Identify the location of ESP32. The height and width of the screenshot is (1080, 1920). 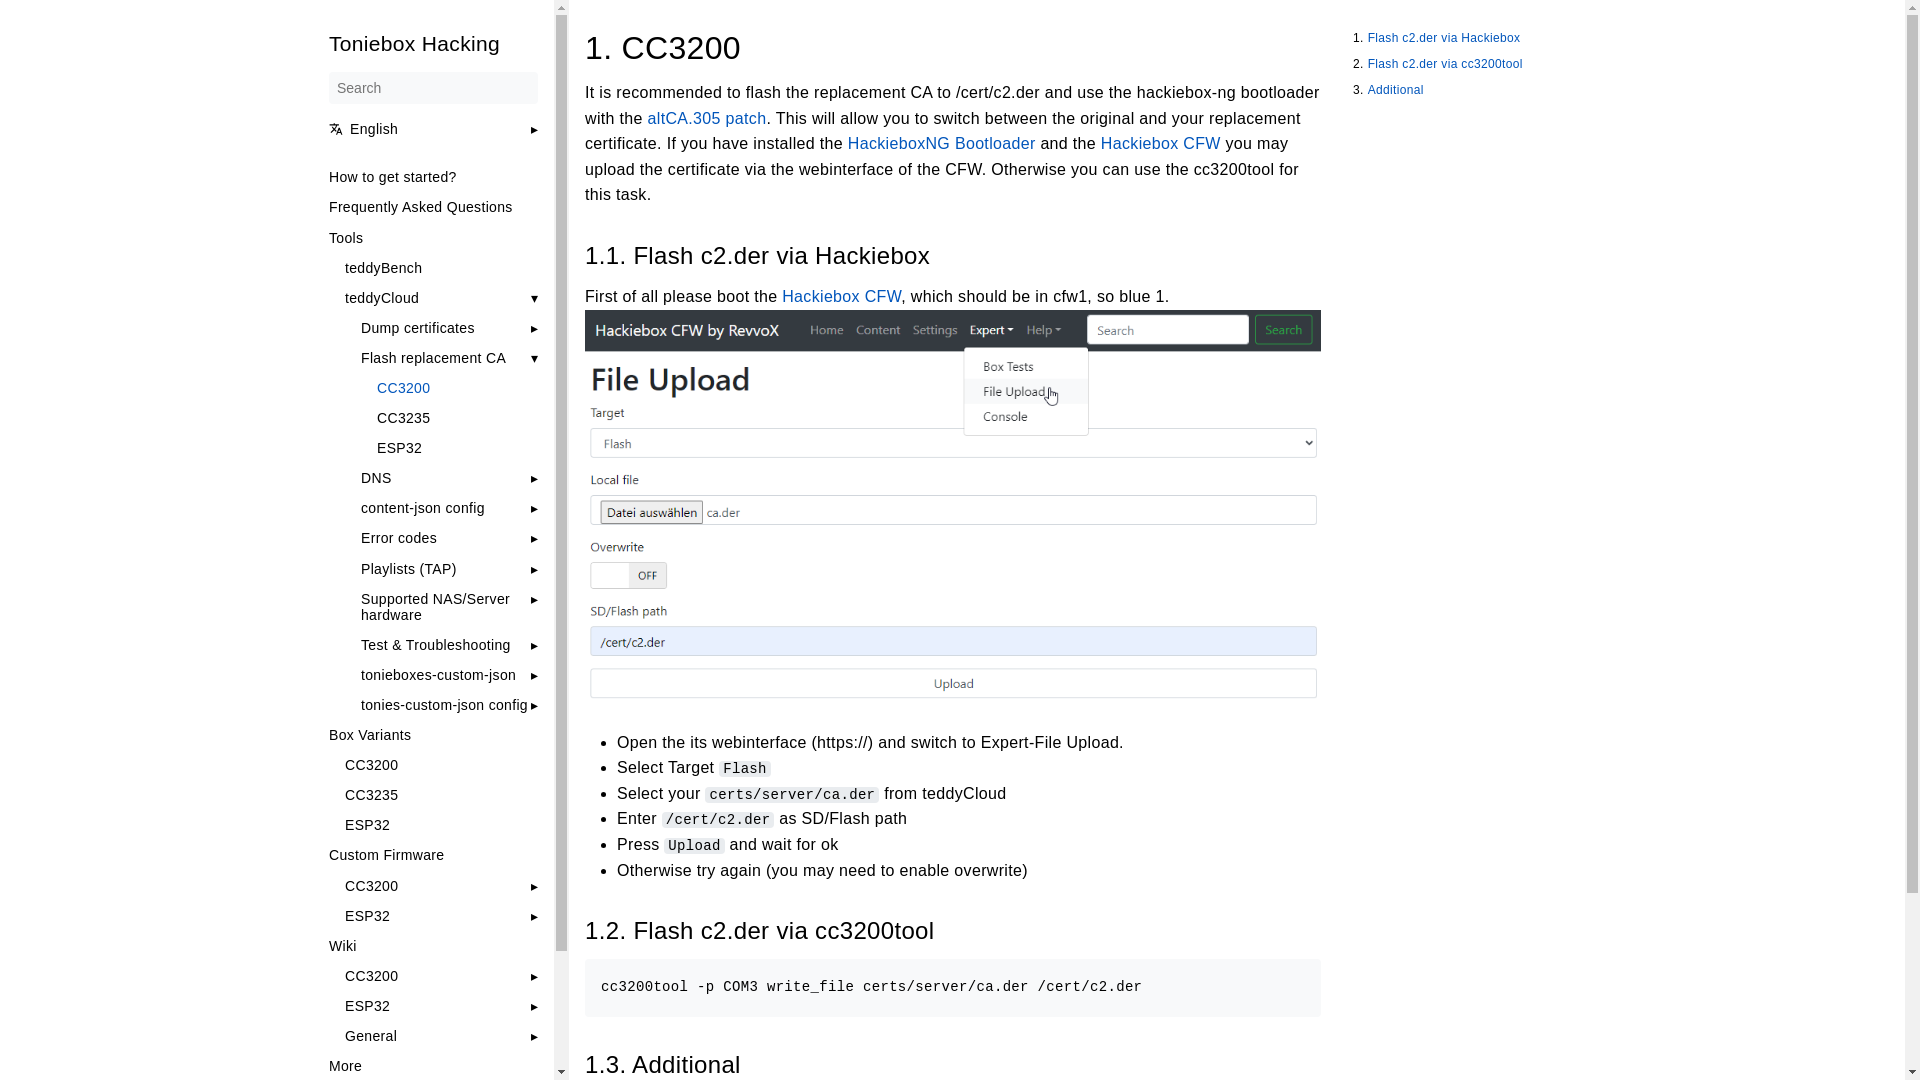
(440, 824).